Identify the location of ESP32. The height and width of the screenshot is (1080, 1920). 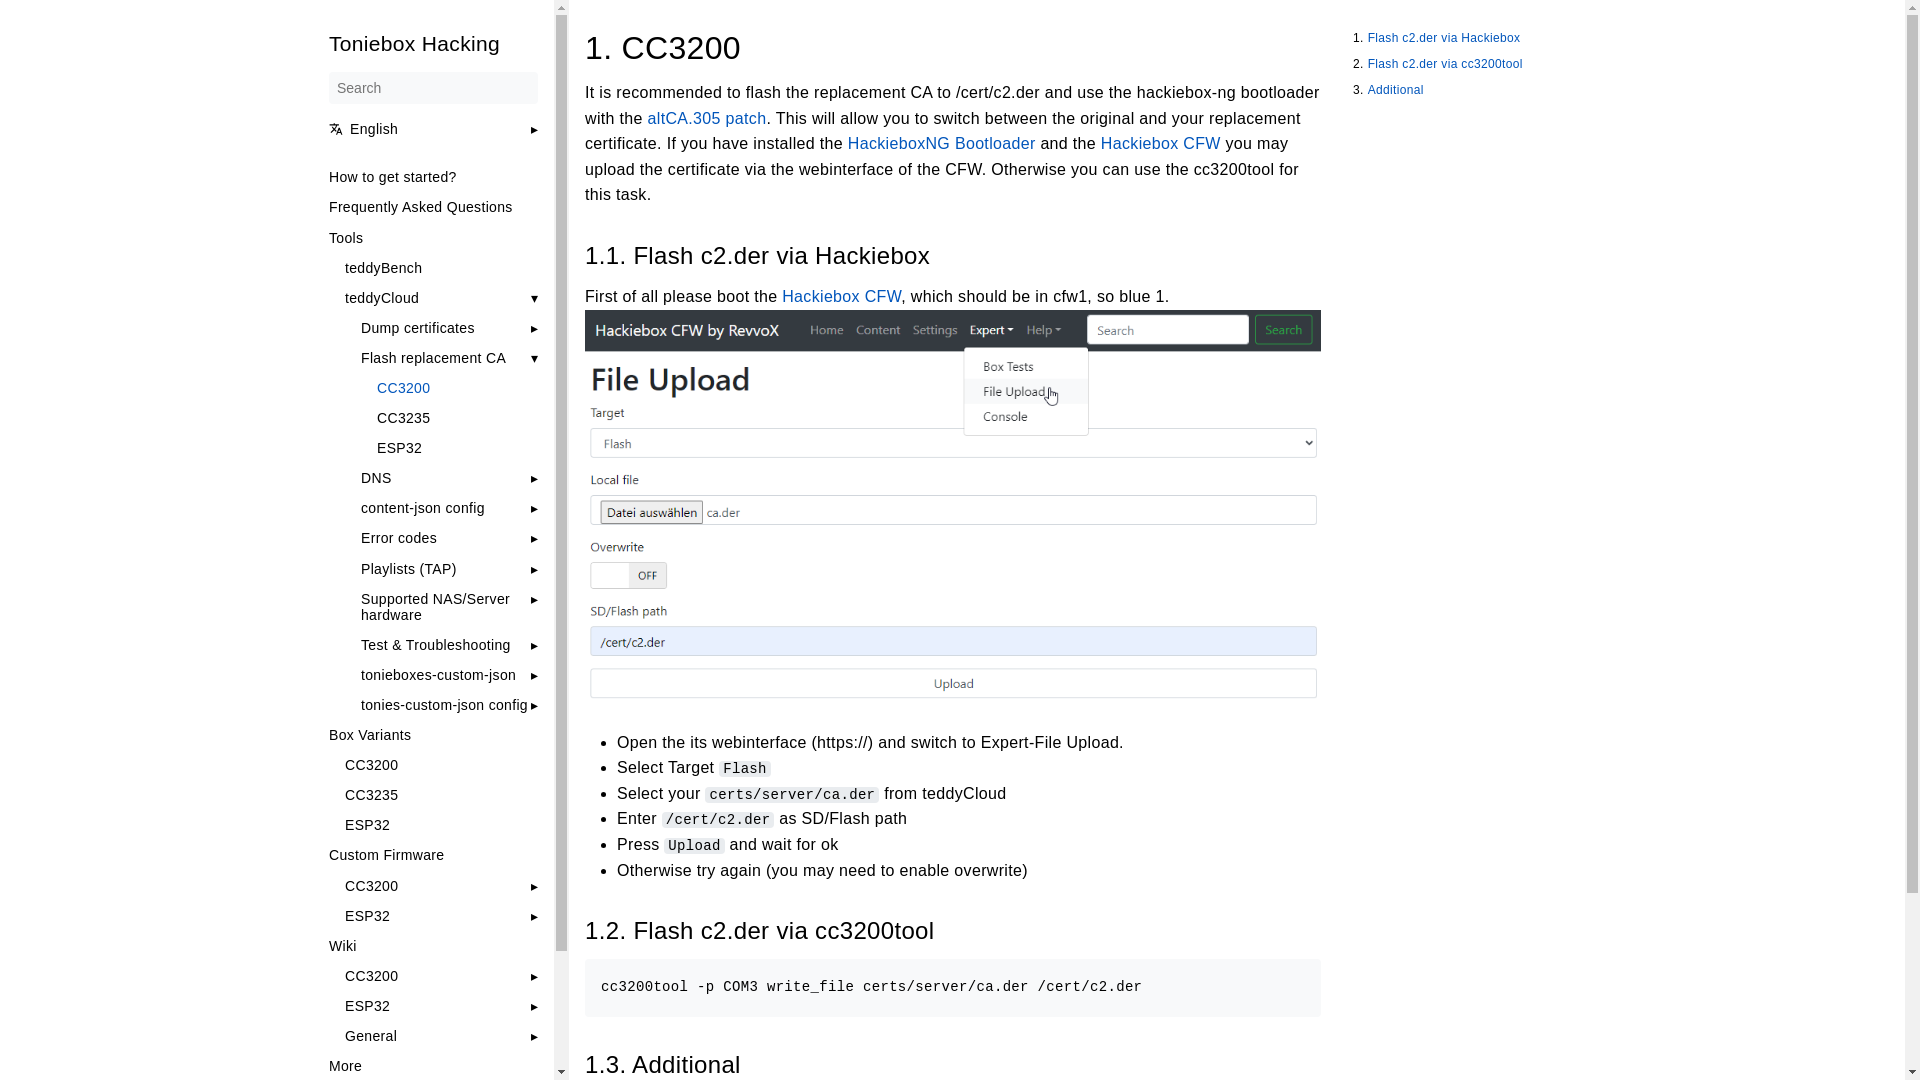
(440, 824).